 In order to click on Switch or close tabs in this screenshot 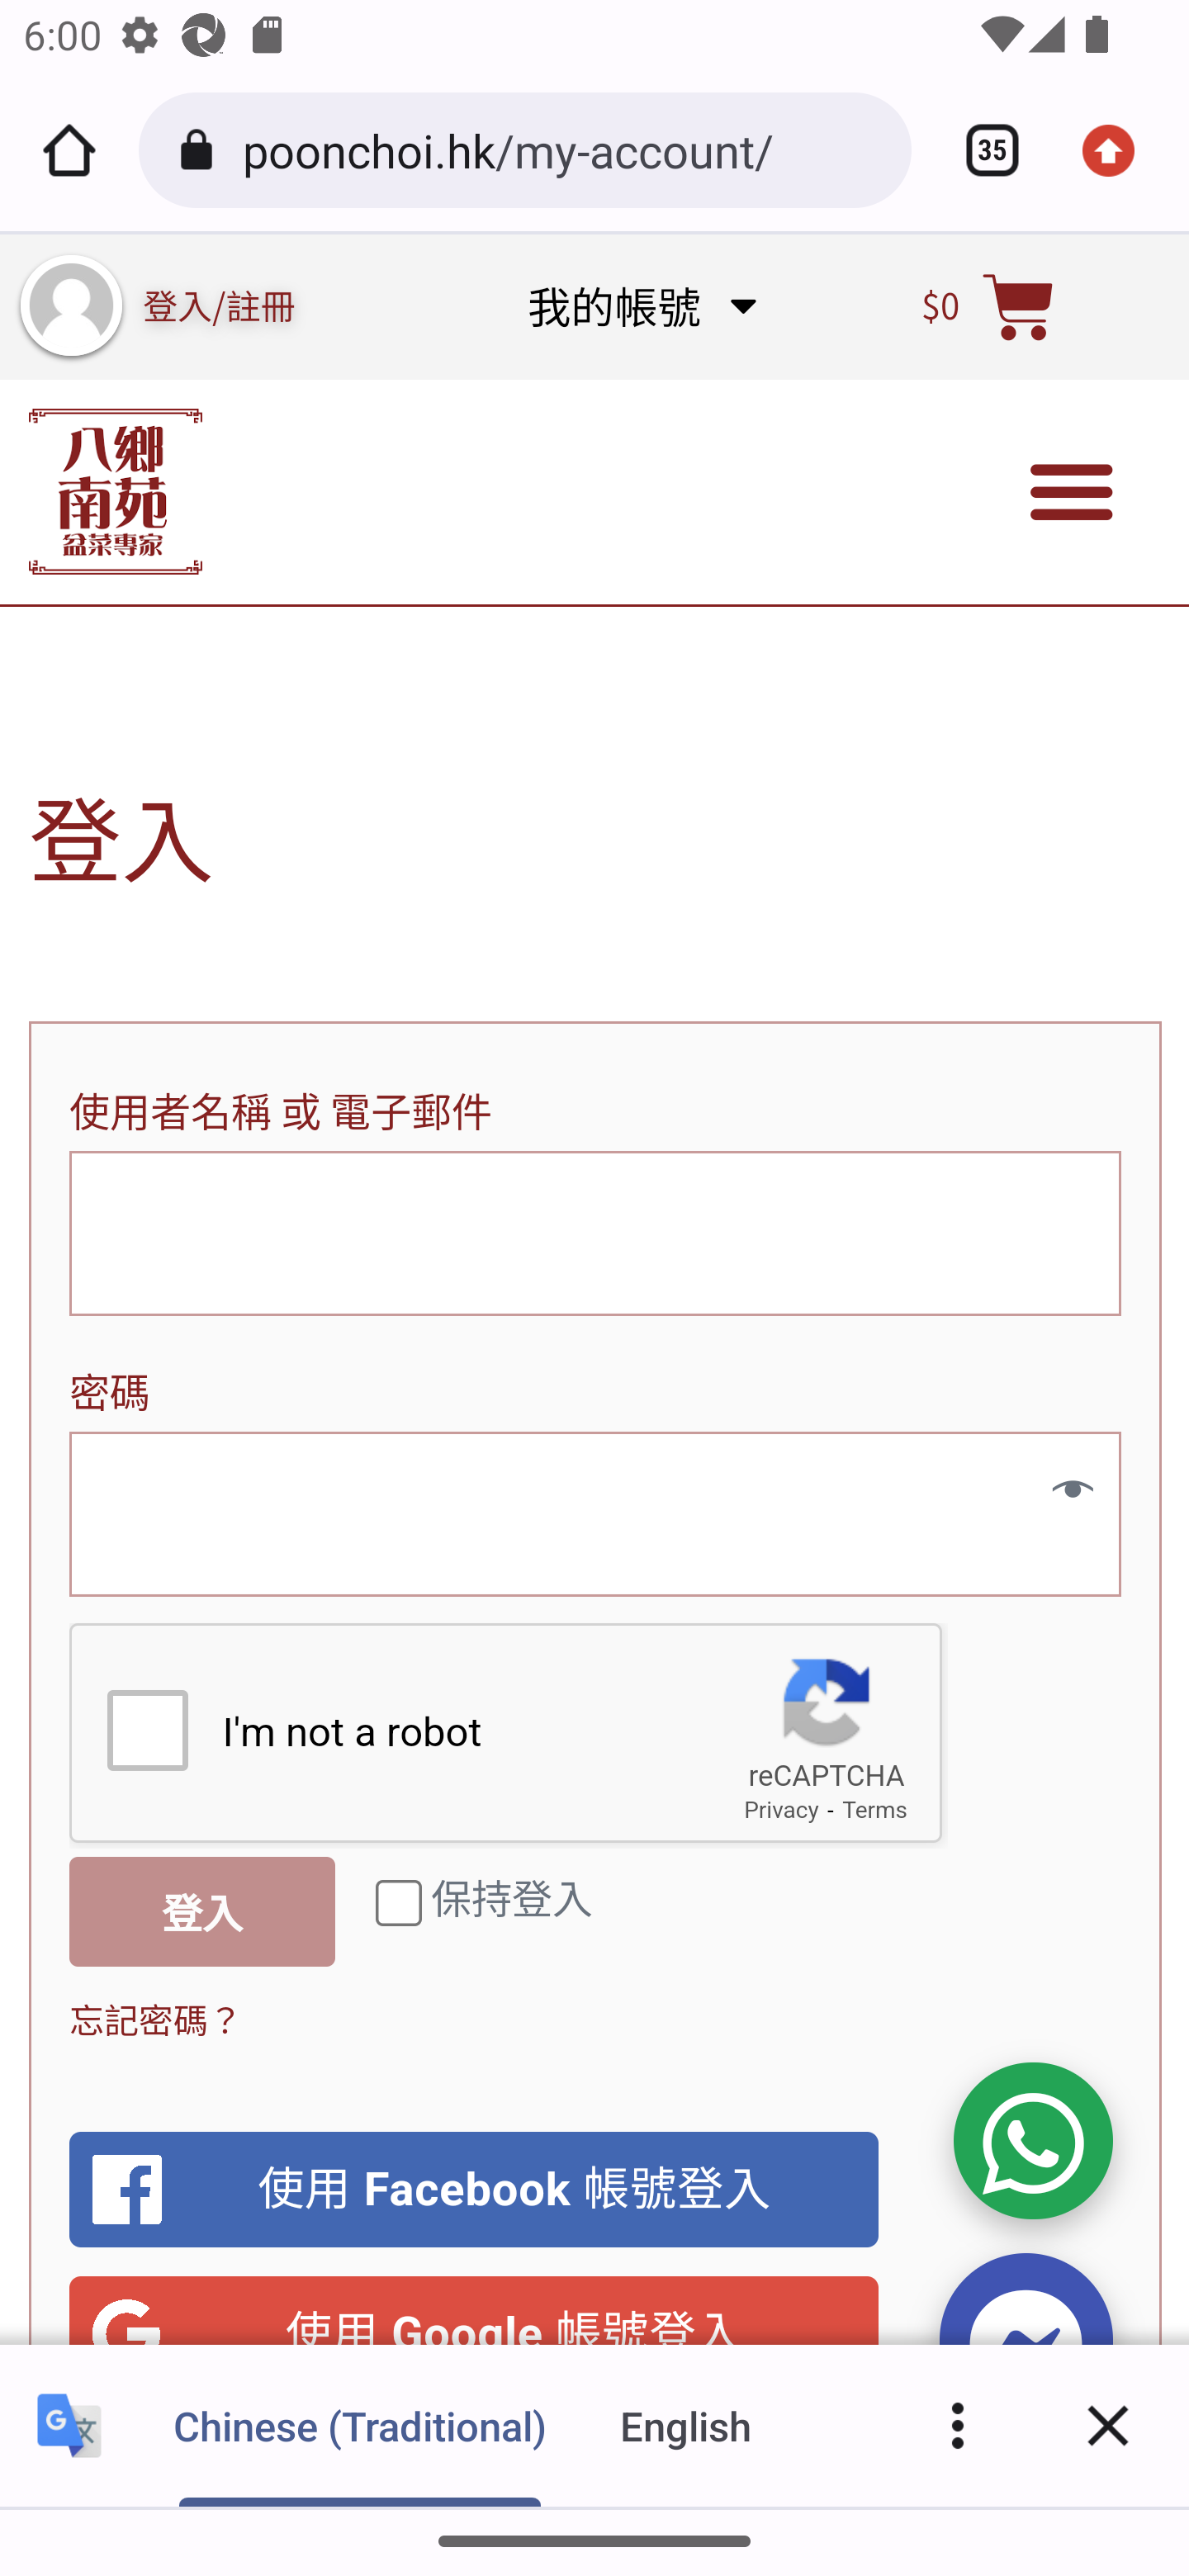, I will do `click(981, 150)`.